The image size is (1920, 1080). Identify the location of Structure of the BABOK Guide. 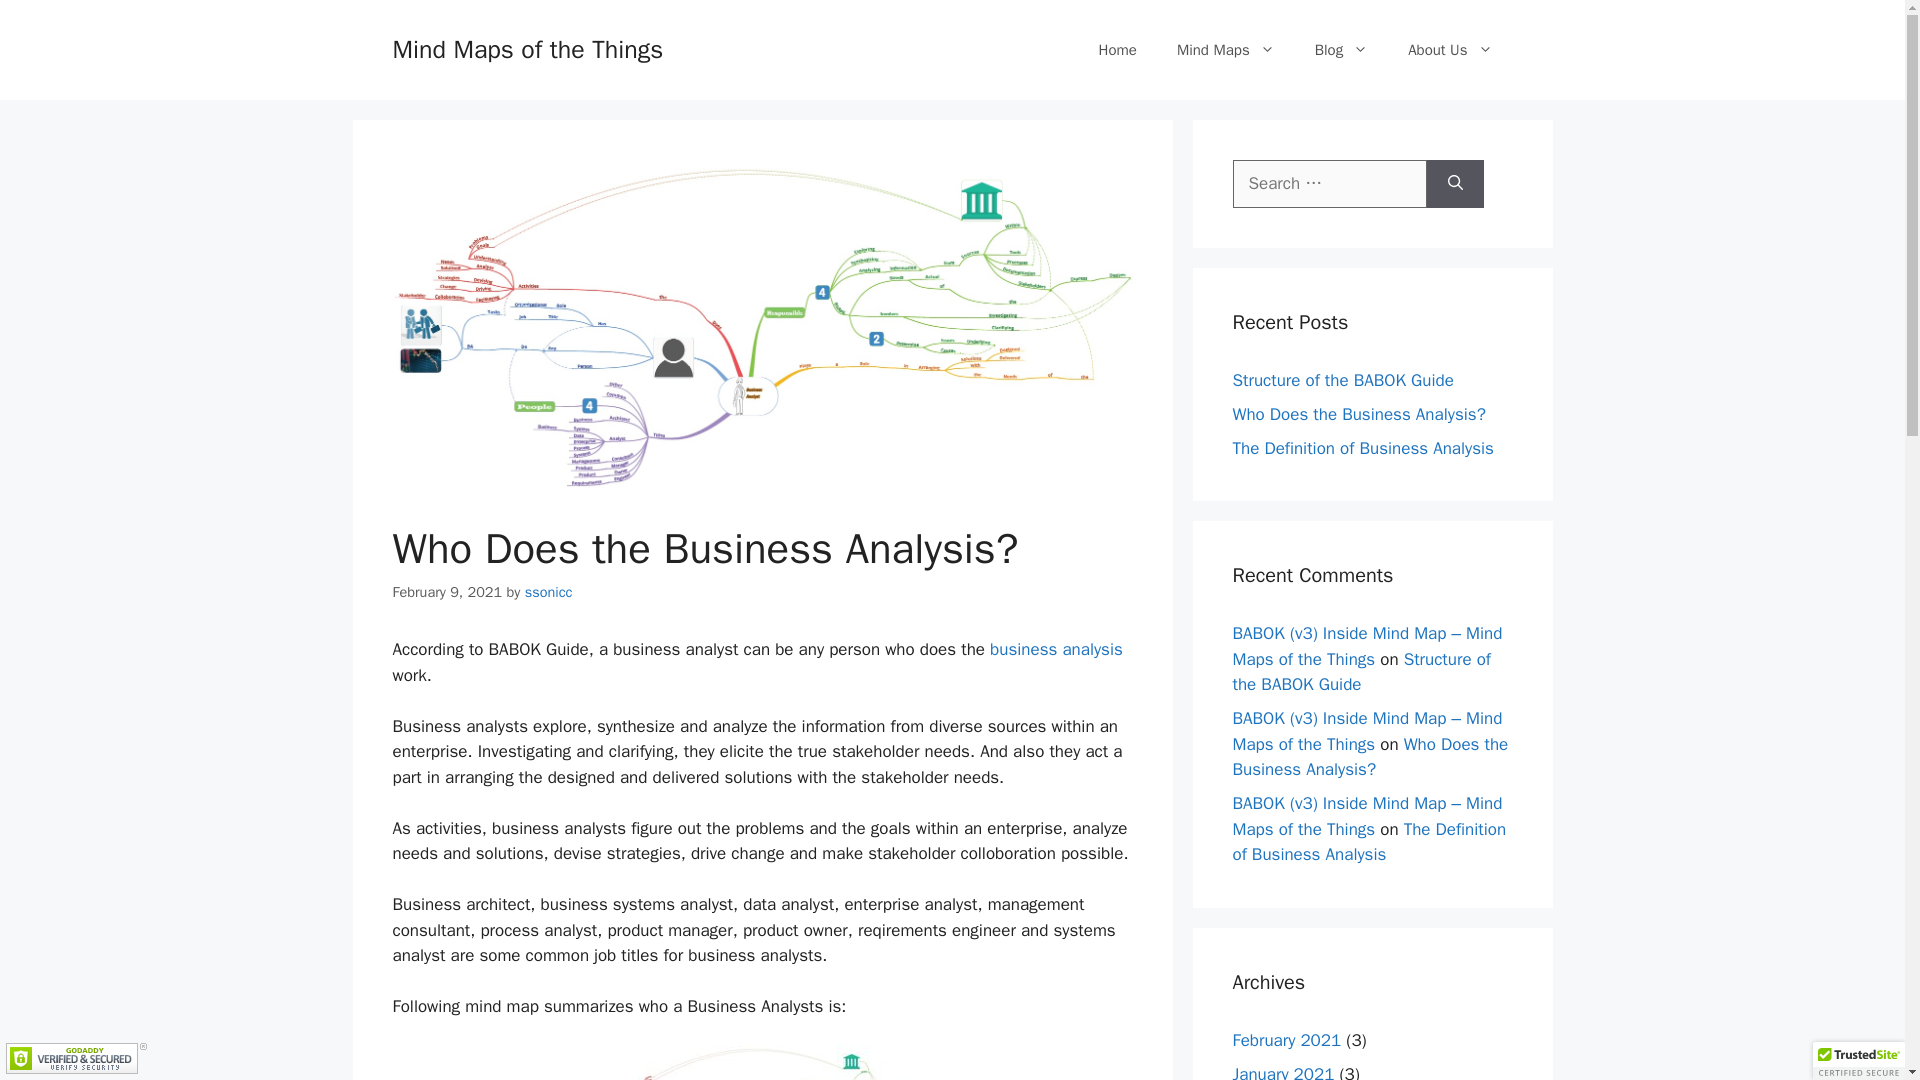
(1342, 380).